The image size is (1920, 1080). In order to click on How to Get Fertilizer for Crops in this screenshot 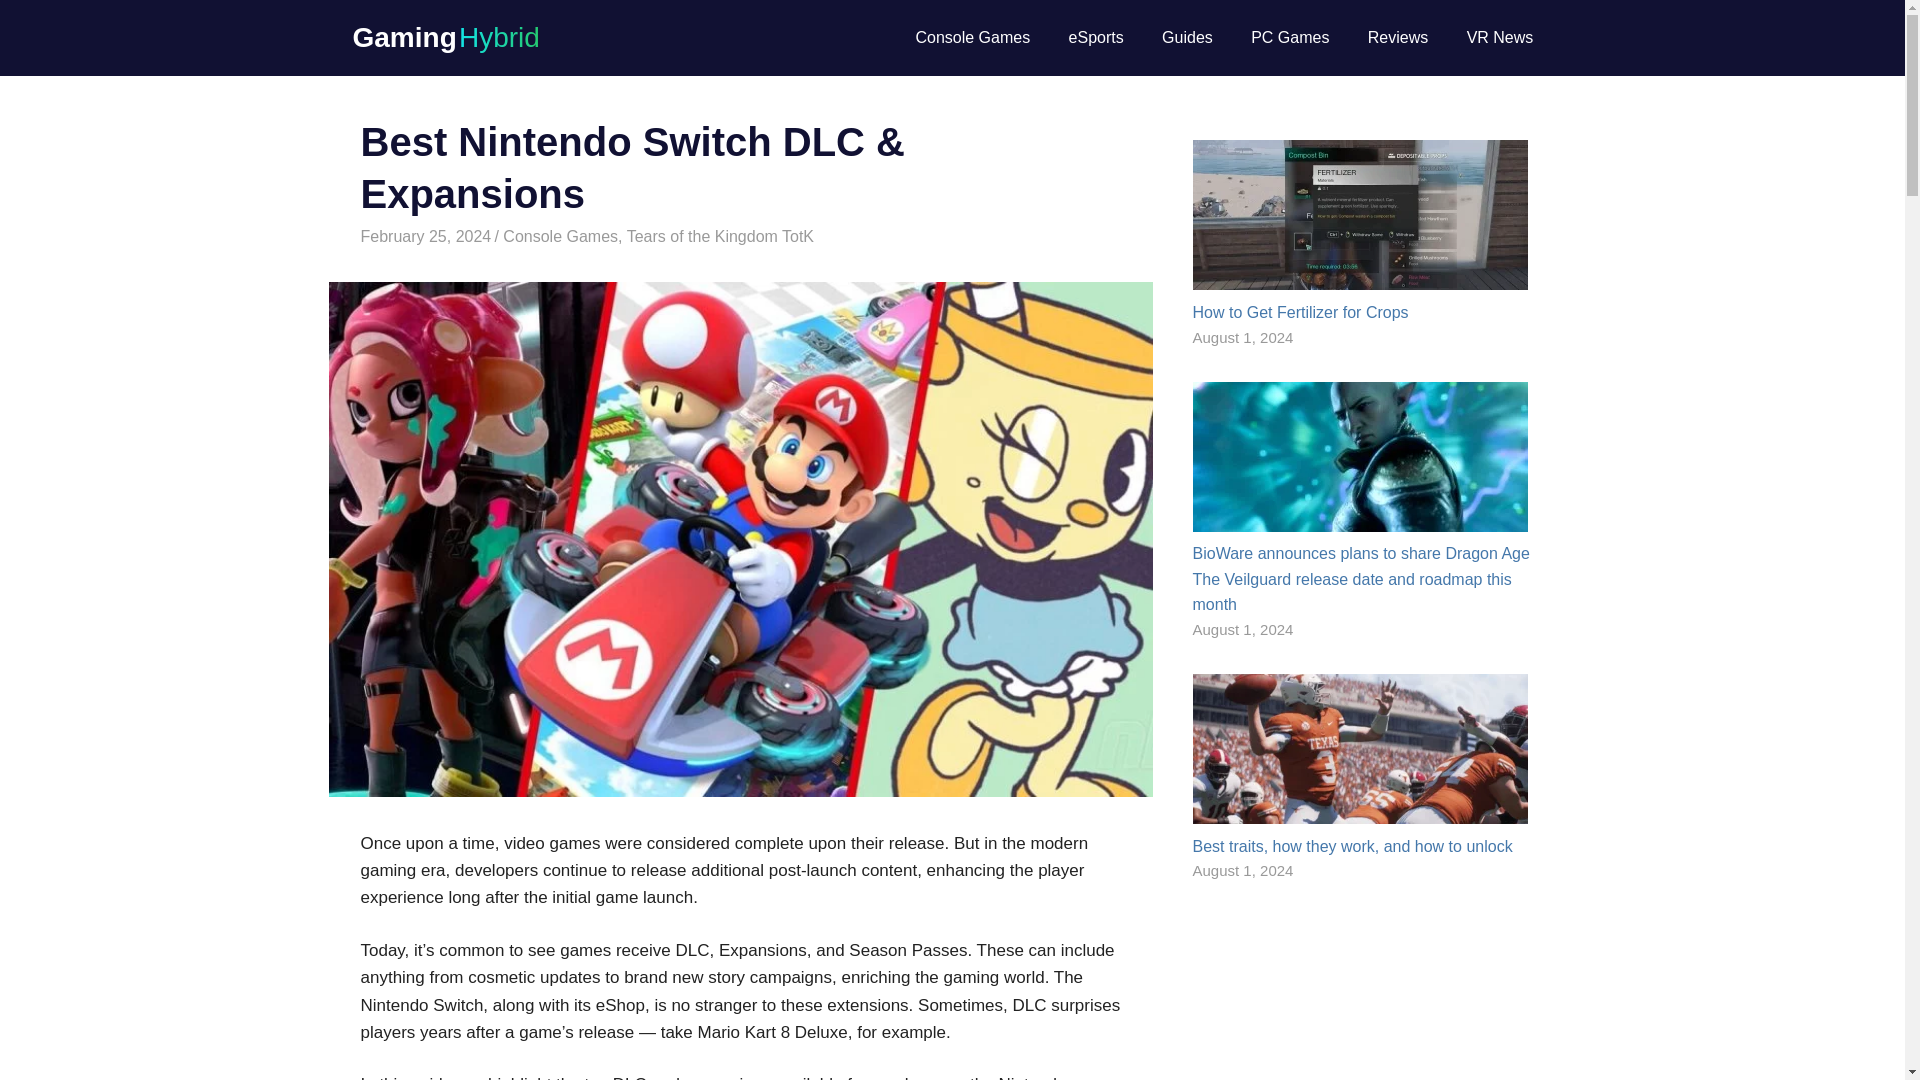, I will do `click(1300, 312)`.